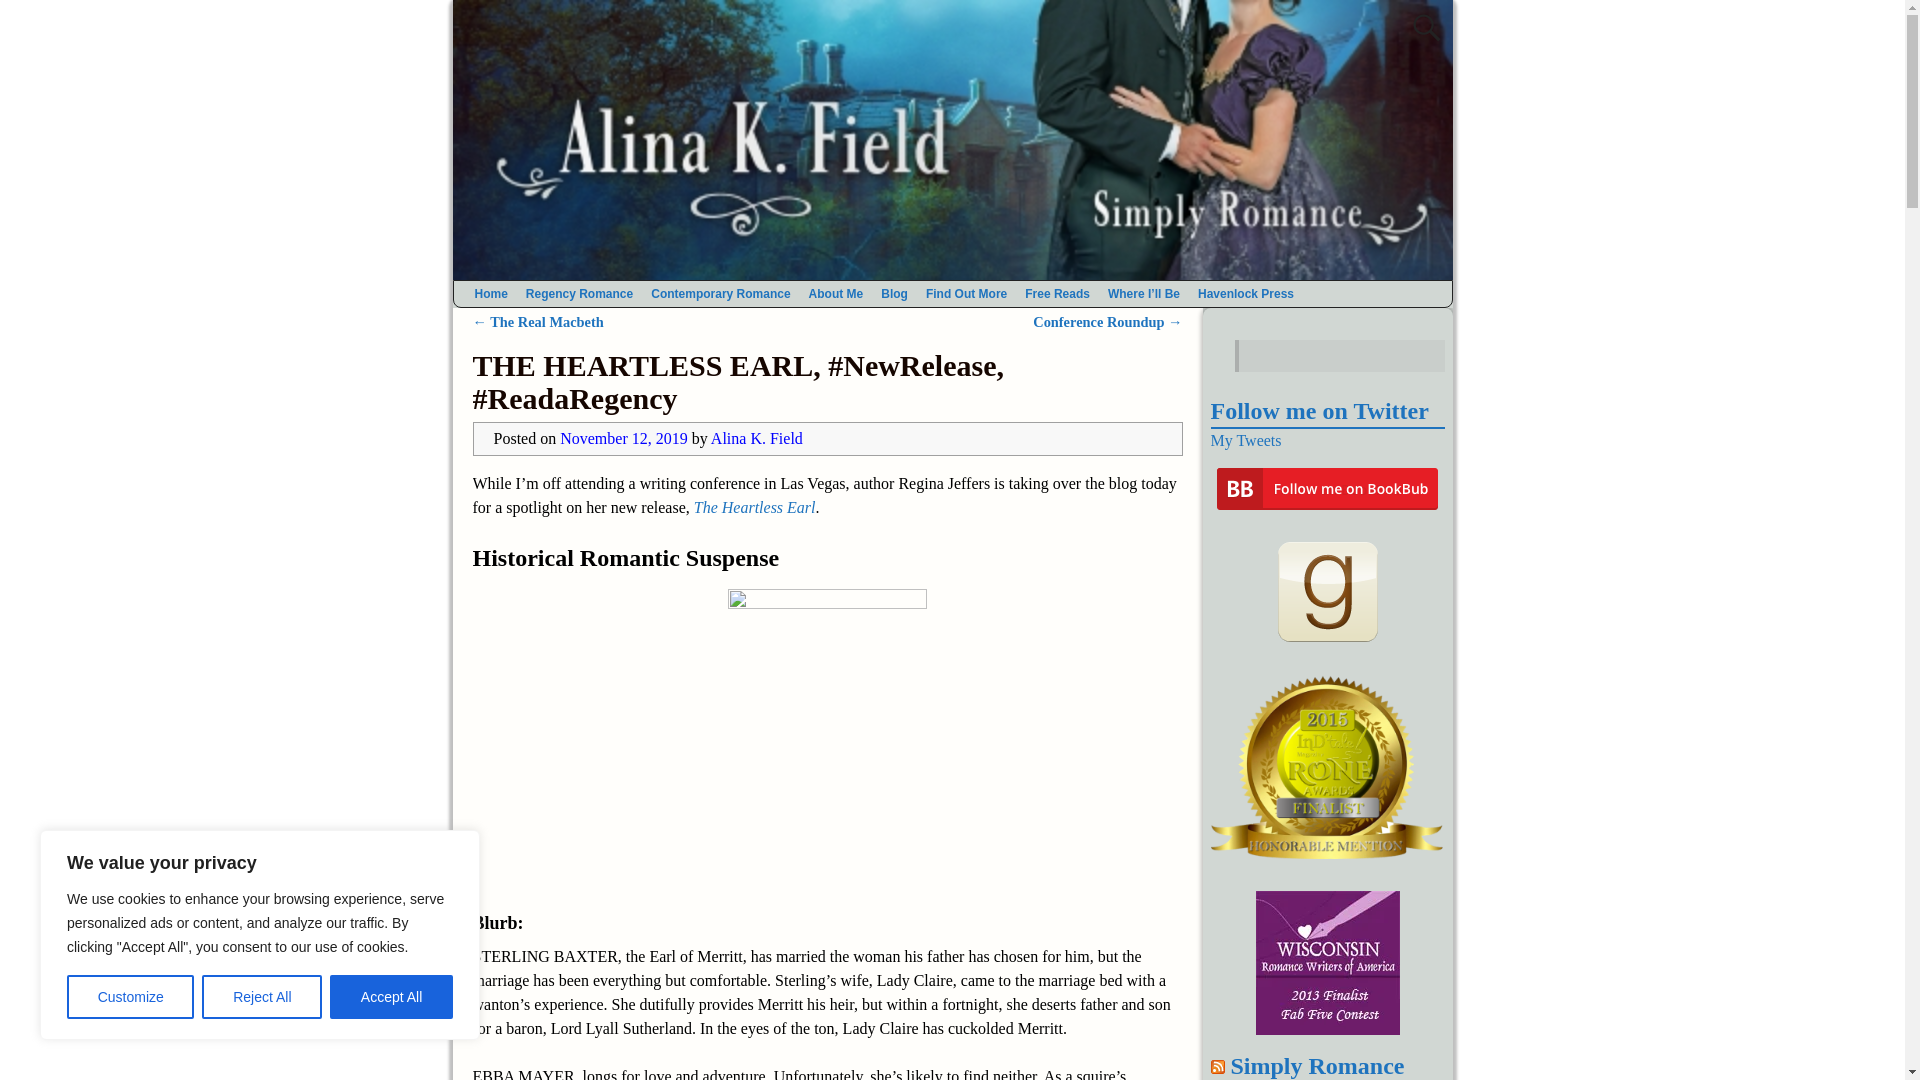 The height and width of the screenshot is (1080, 1920). Describe the element at coordinates (624, 438) in the screenshot. I see `1:00 am` at that location.